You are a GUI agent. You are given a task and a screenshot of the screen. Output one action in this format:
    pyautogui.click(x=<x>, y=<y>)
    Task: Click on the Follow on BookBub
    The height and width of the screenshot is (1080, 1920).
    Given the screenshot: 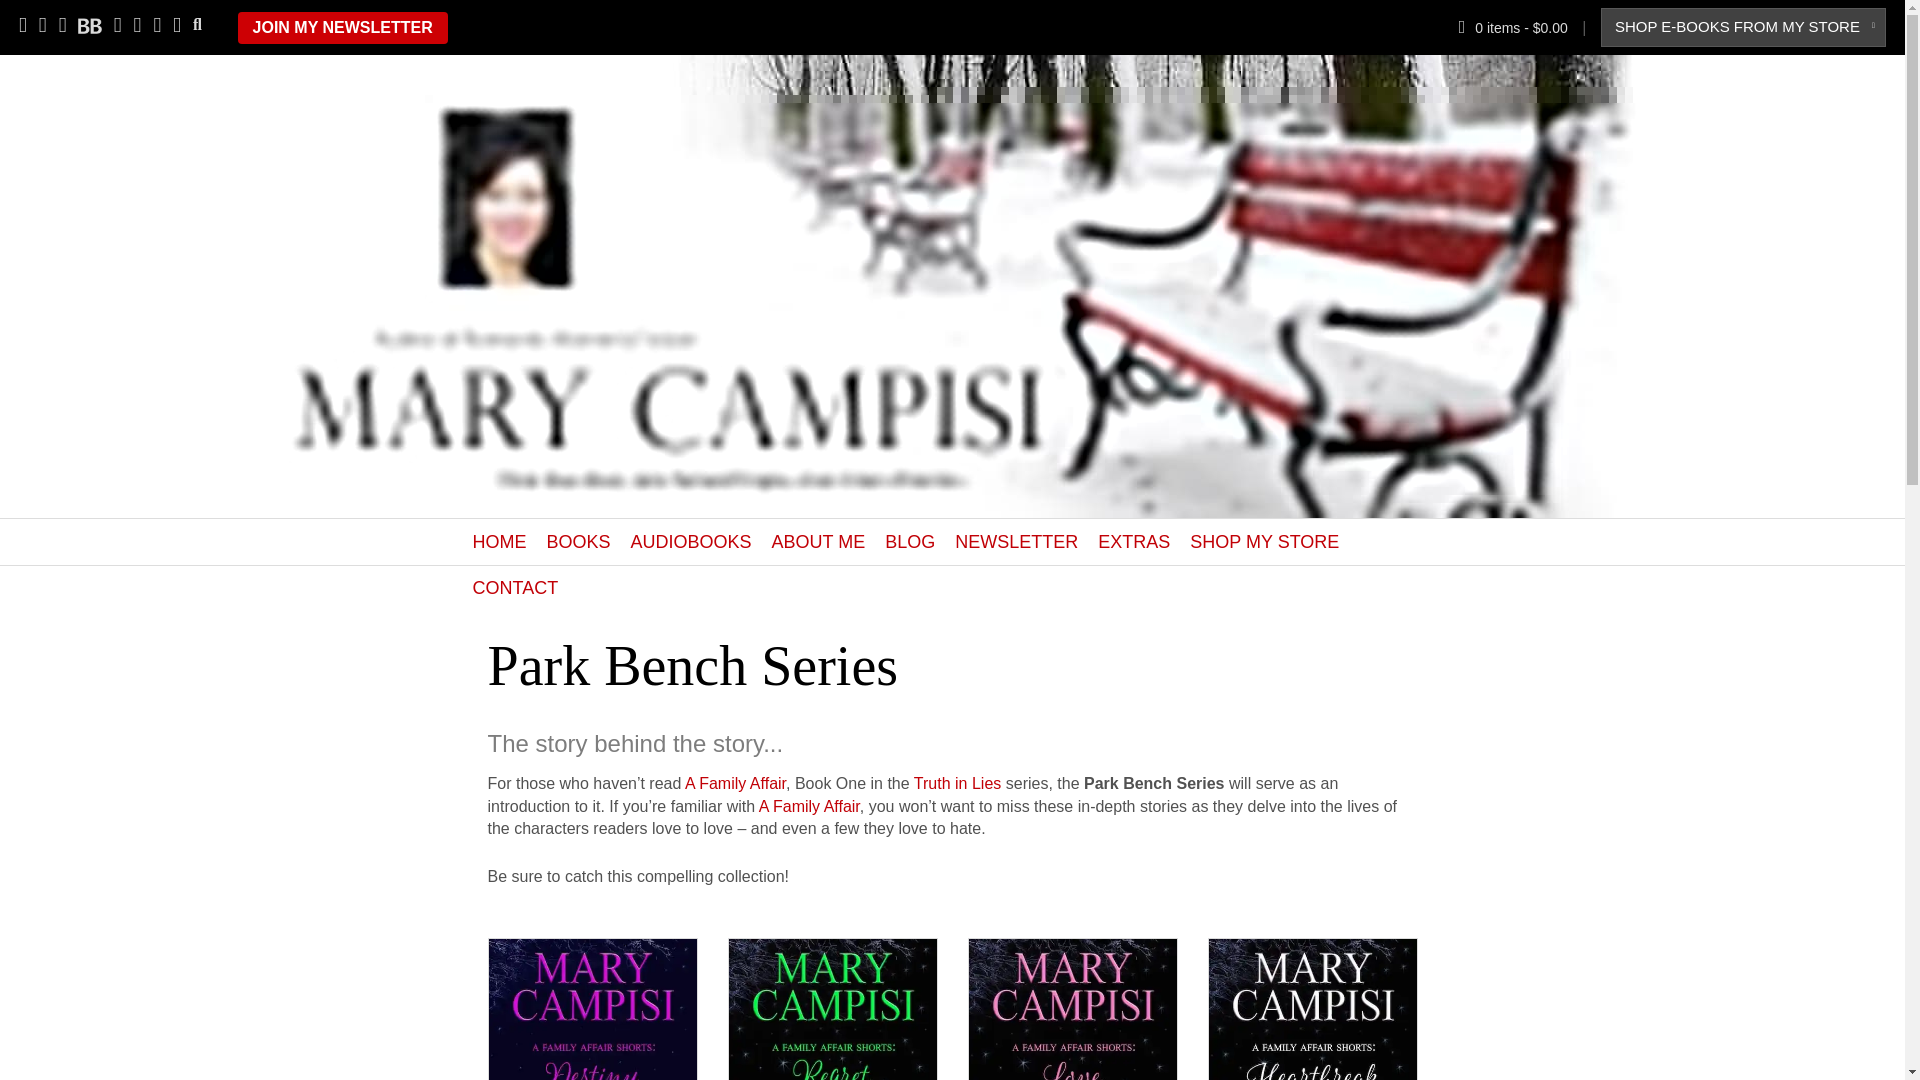 What is the action you would take?
    pyautogui.click(x=90, y=24)
    